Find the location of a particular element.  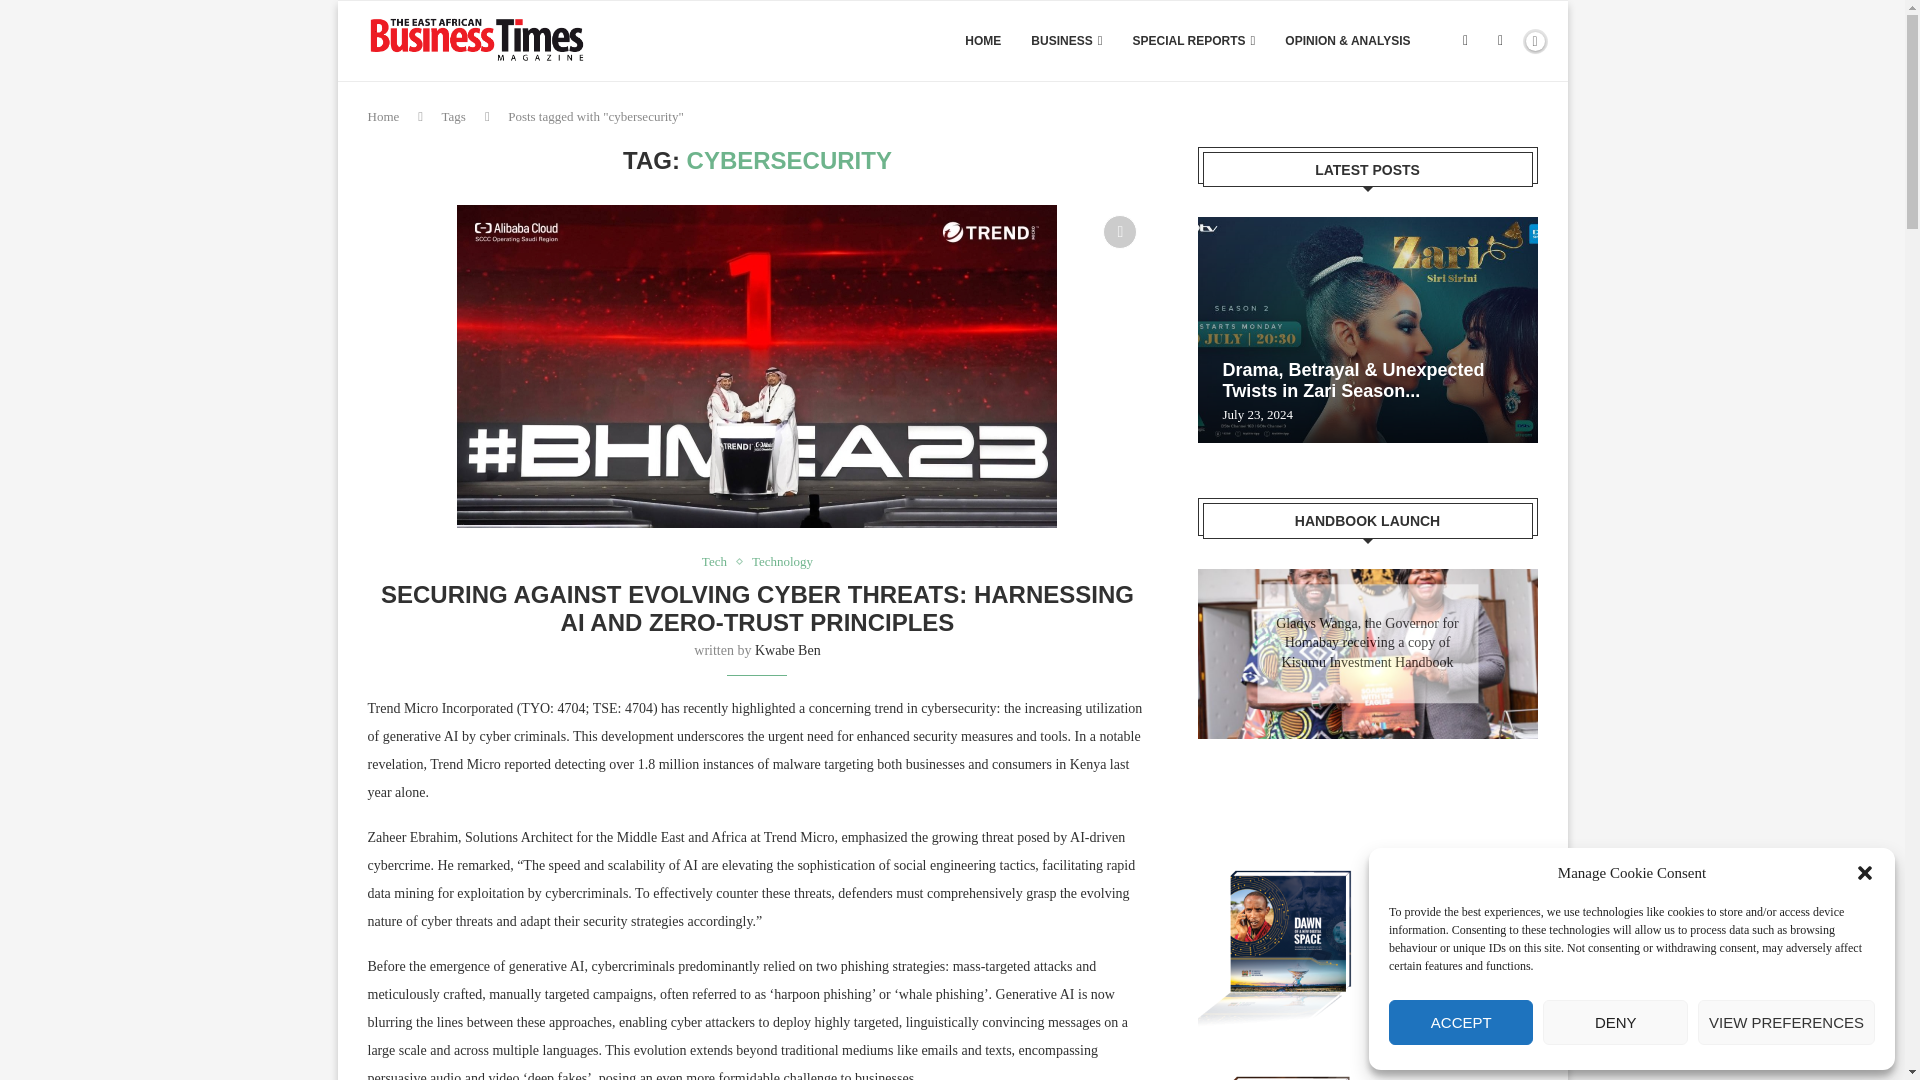

VIEW PREFERENCES is located at coordinates (1786, 1022).